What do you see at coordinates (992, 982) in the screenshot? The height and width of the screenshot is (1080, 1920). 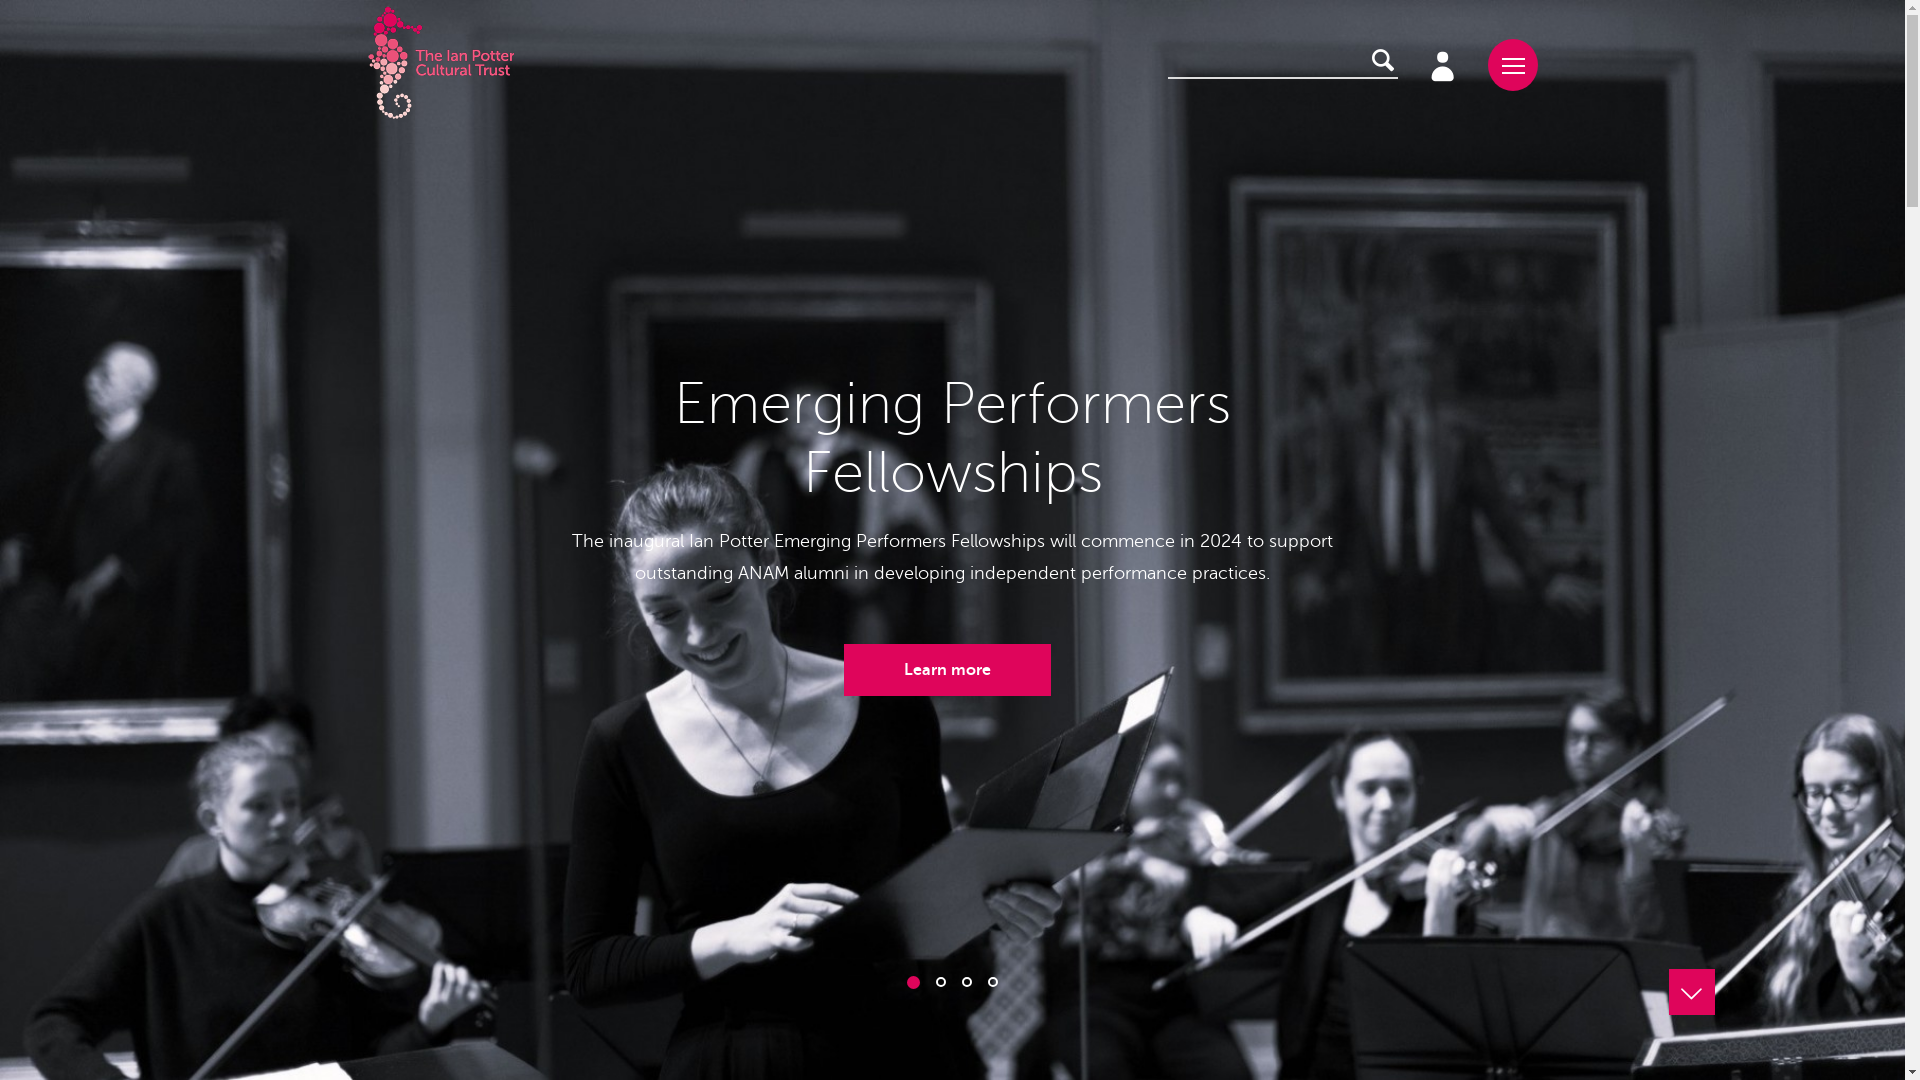 I see `4` at bounding box center [992, 982].